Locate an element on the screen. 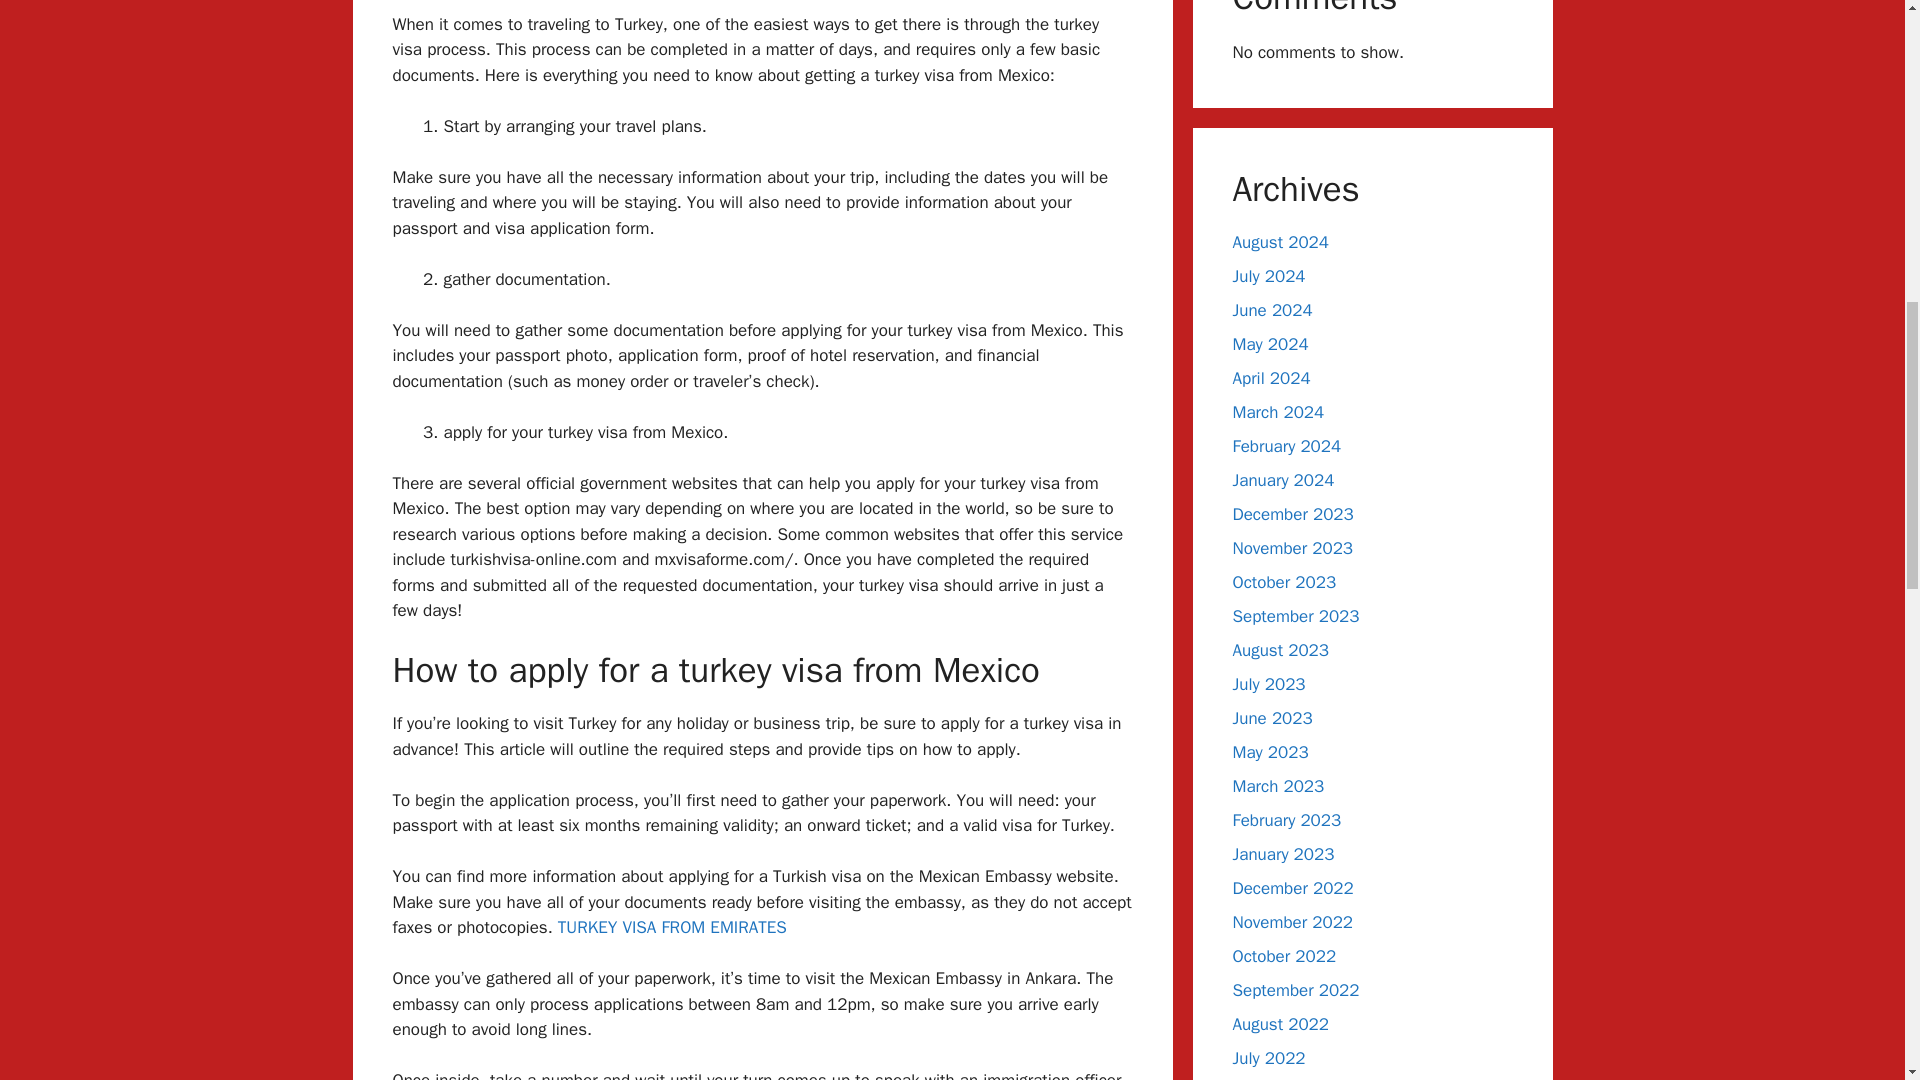  April 2024 is located at coordinates (1270, 378).